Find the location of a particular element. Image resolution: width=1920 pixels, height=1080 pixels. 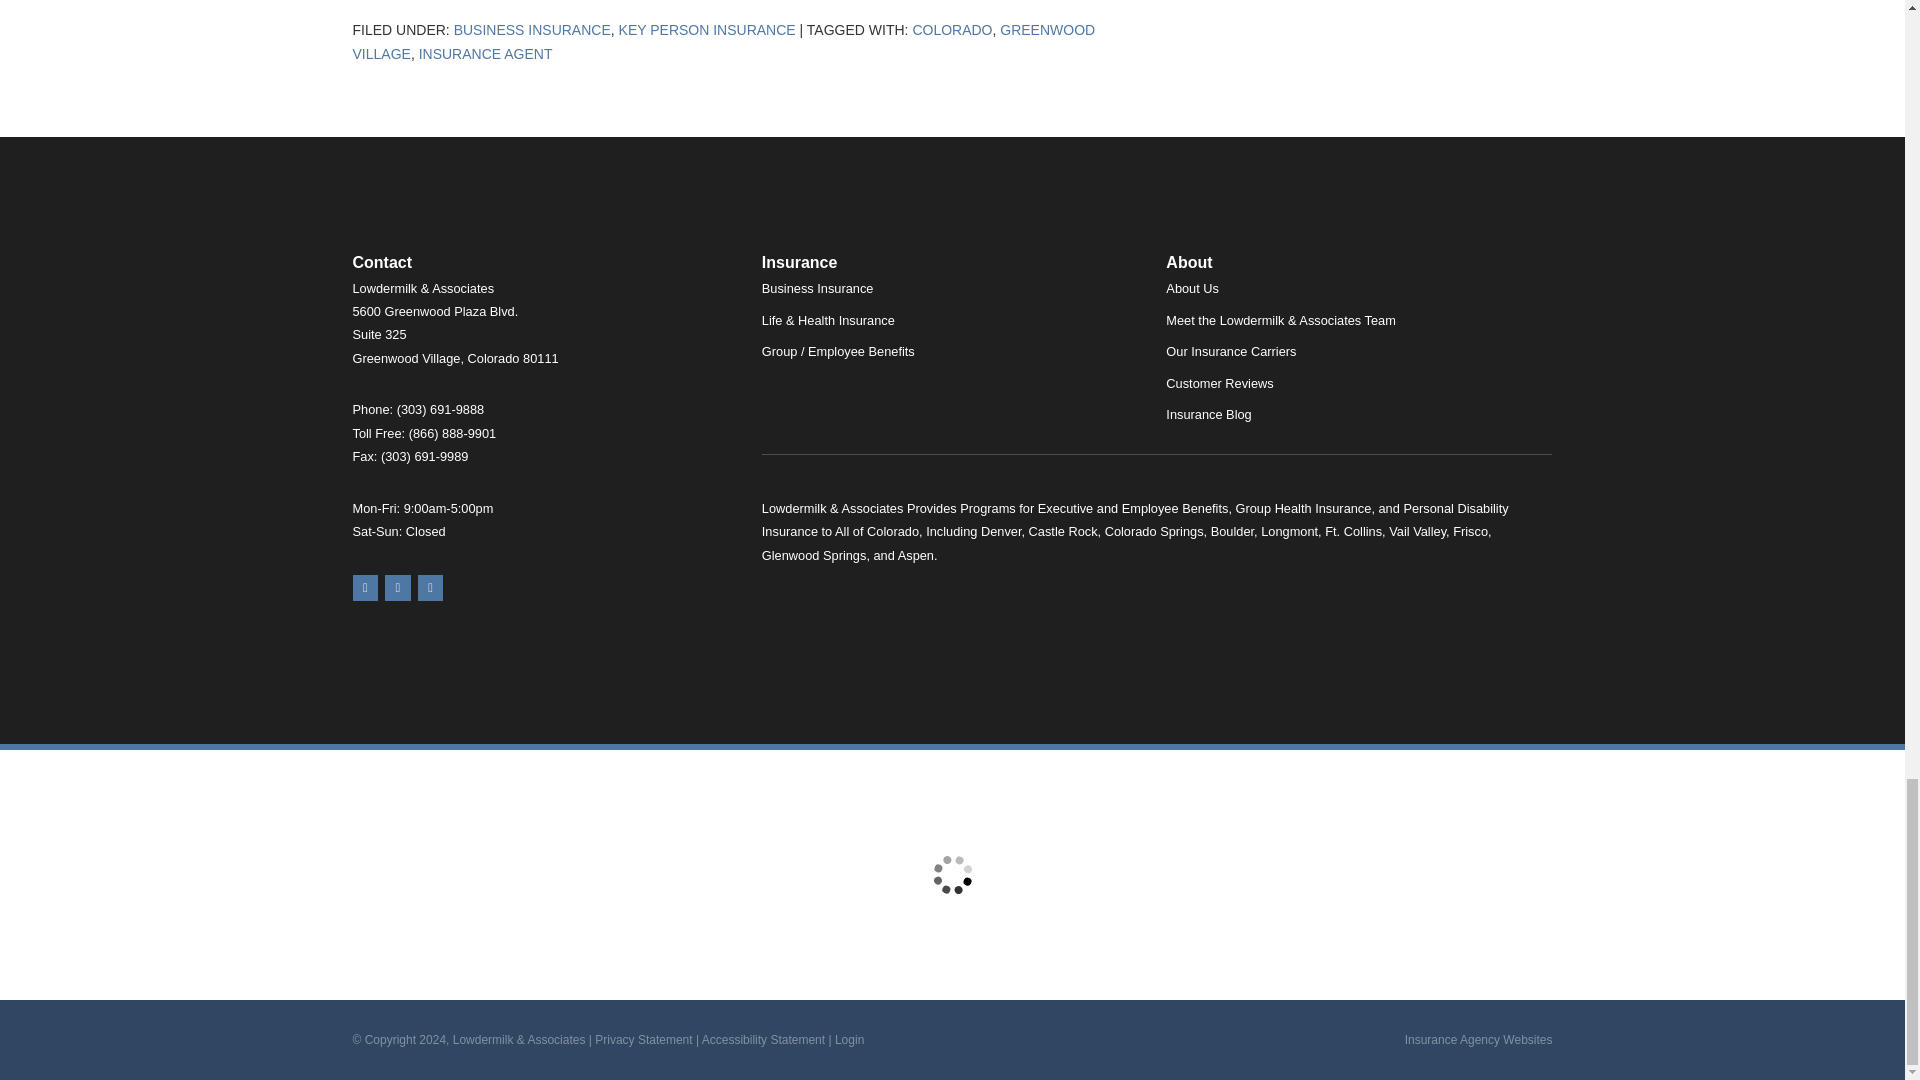

Greenwood Village is located at coordinates (722, 42).